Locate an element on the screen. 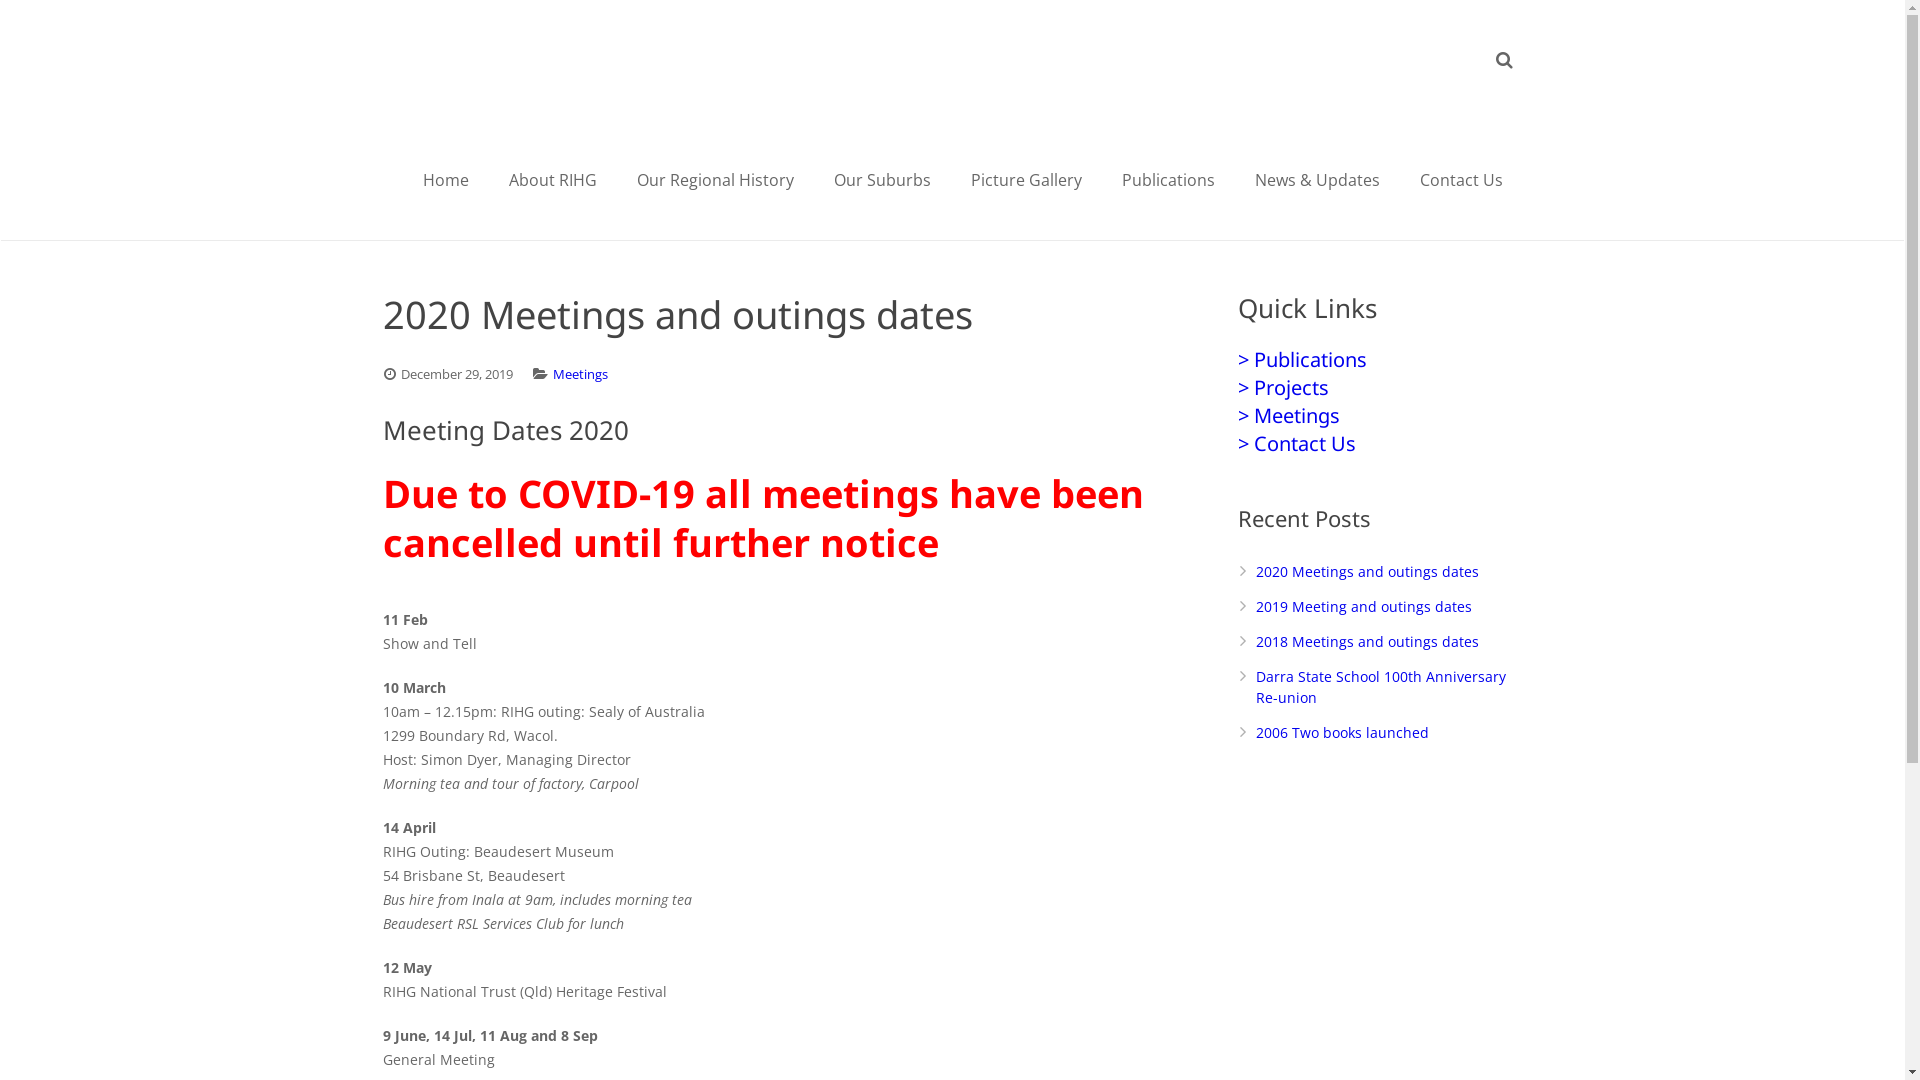 The height and width of the screenshot is (1080, 1920). Home is located at coordinates (445, 180).